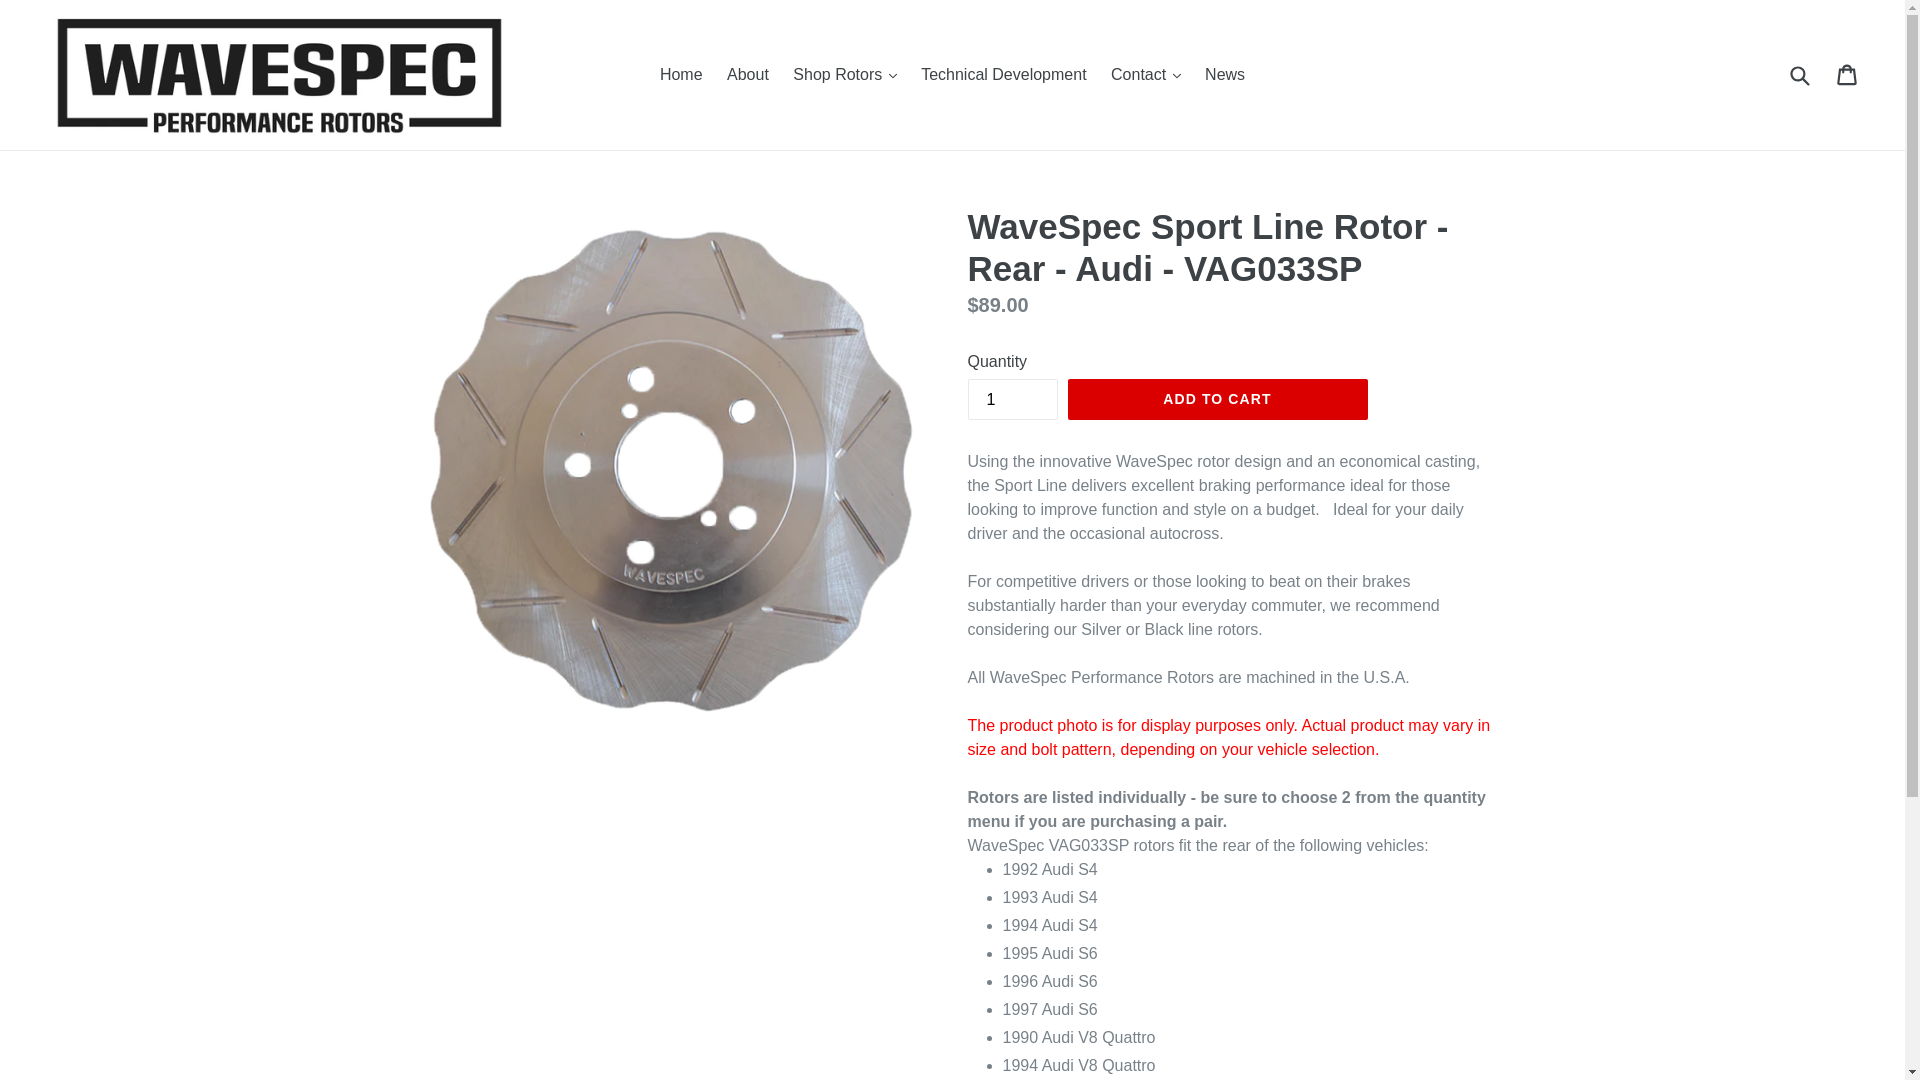 This screenshot has width=1920, height=1080. Describe the element at coordinates (748, 74) in the screenshot. I see `About` at that location.